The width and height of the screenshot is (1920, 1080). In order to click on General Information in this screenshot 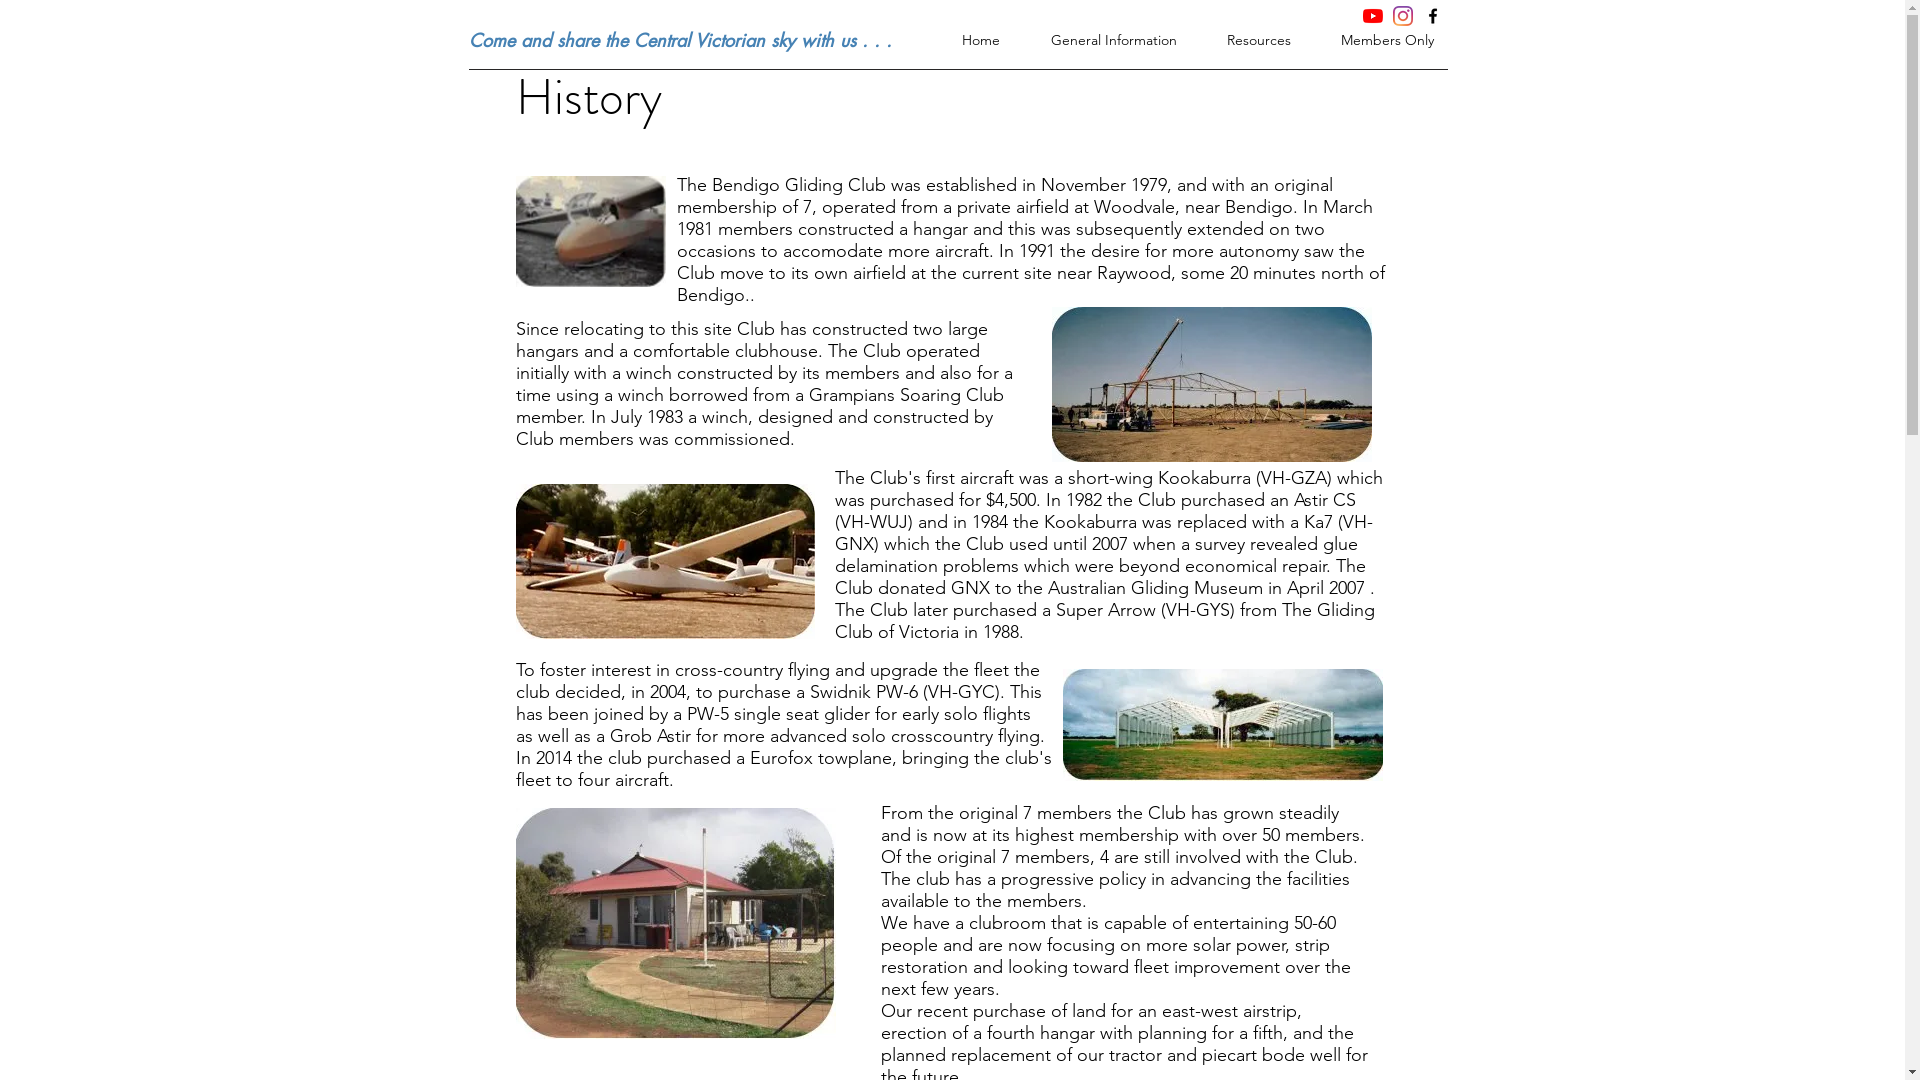, I will do `click(1098, 40)`.